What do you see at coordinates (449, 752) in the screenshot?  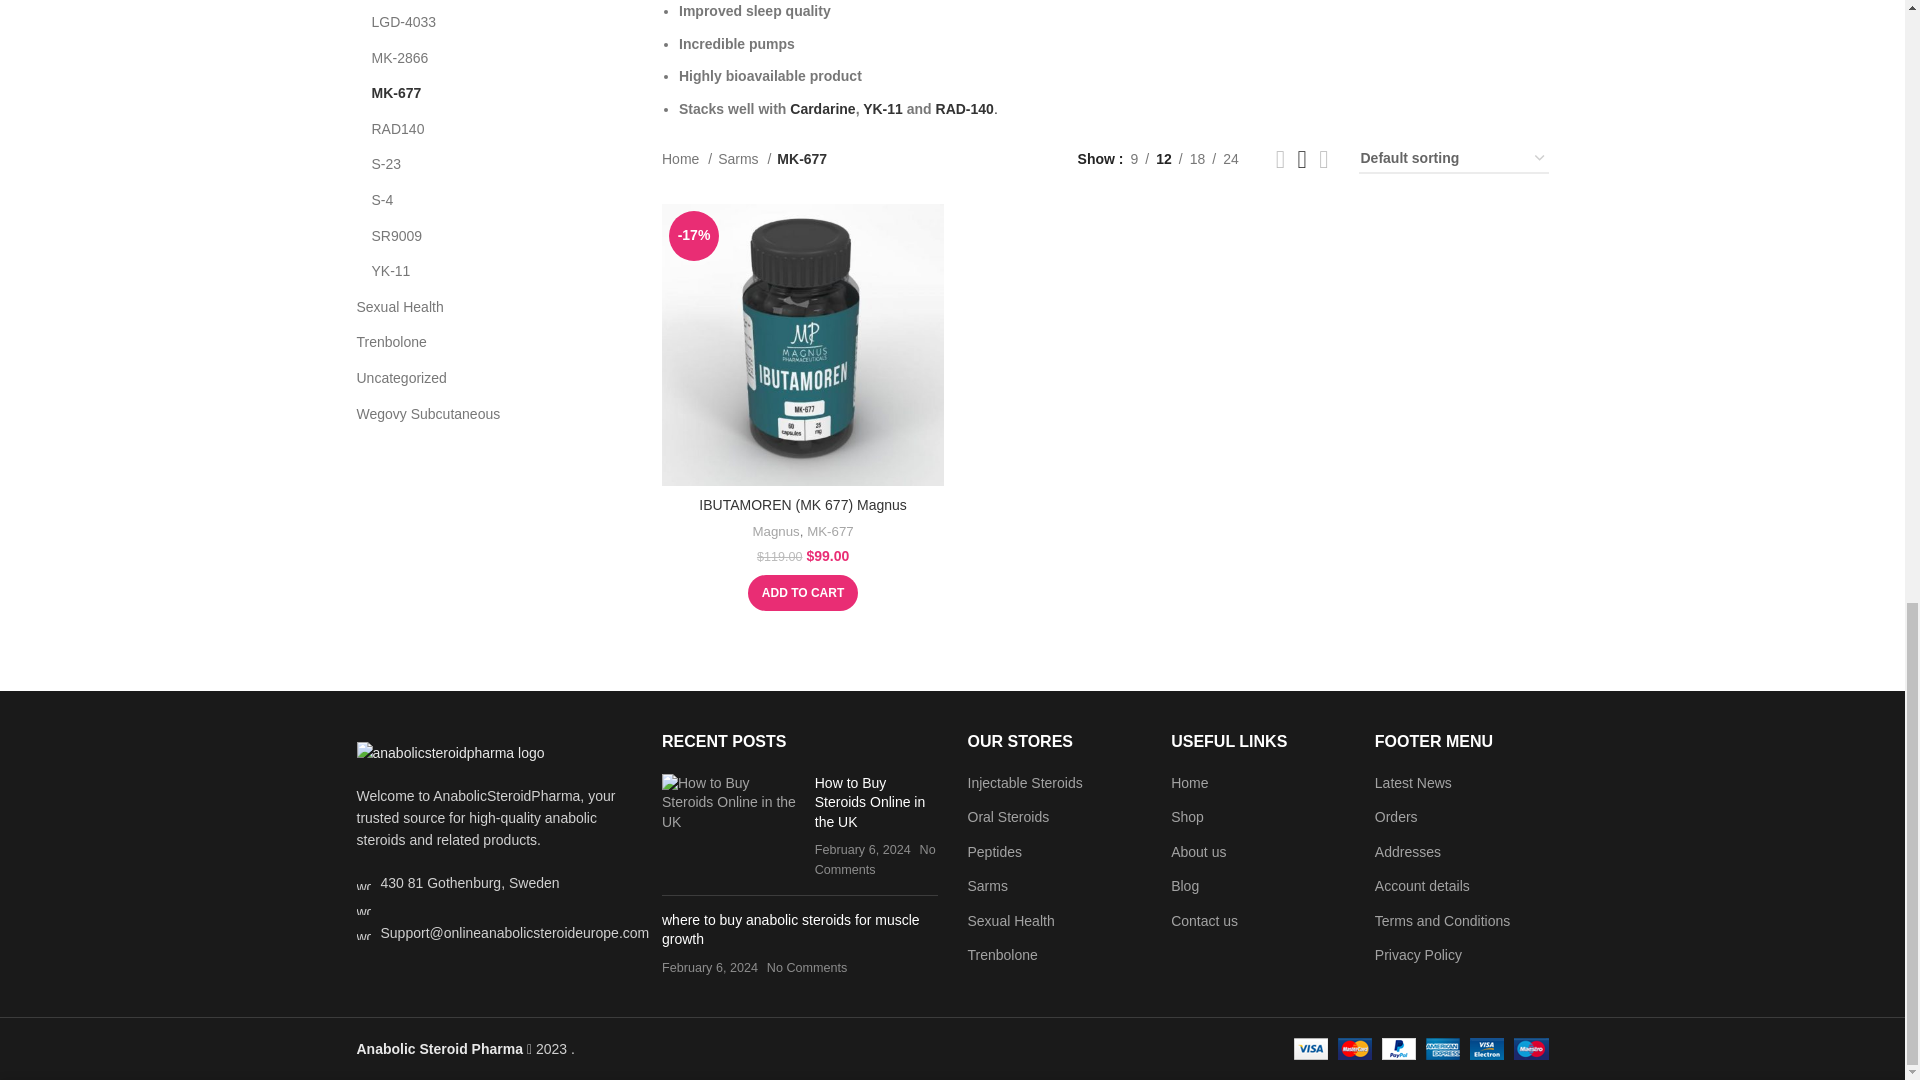 I see `anabolicsteroidpharma` at bounding box center [449, 752].